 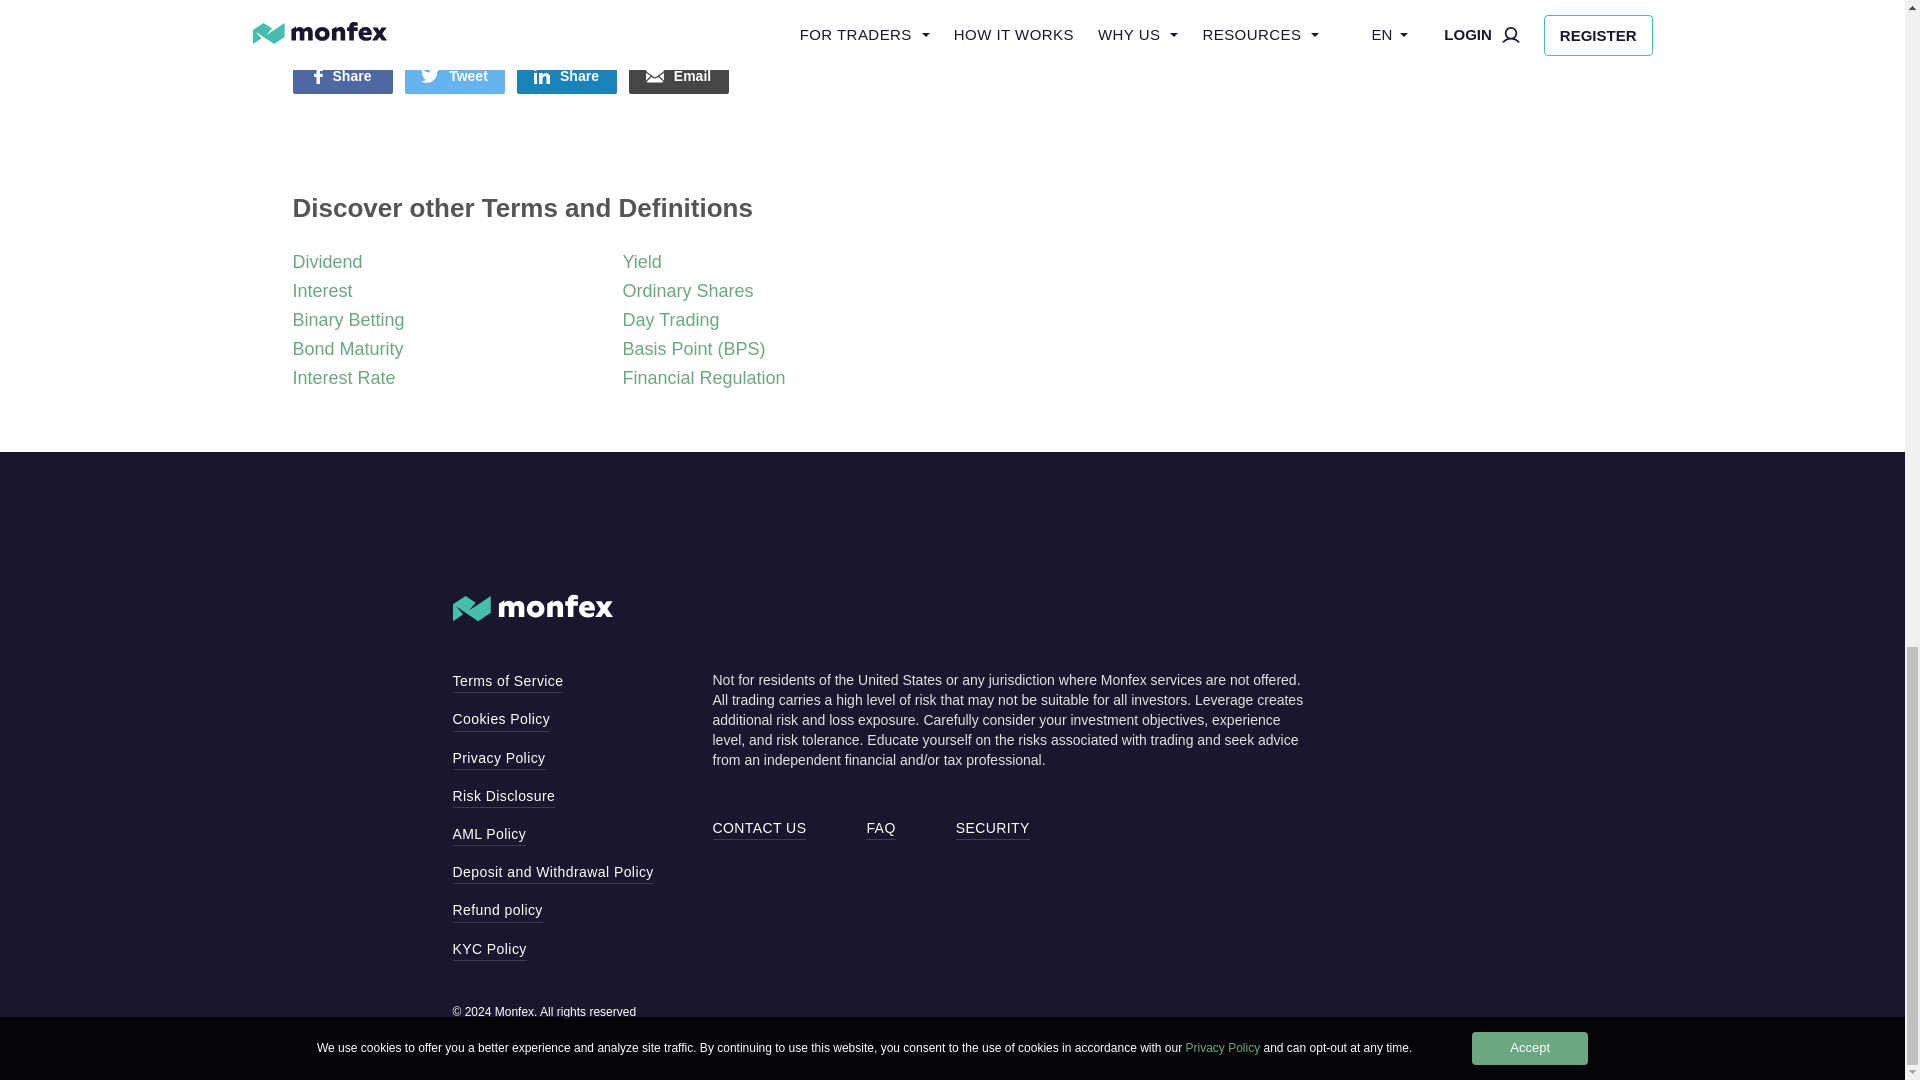 I want to click on Binary Betting, so click(x=347, y=320).